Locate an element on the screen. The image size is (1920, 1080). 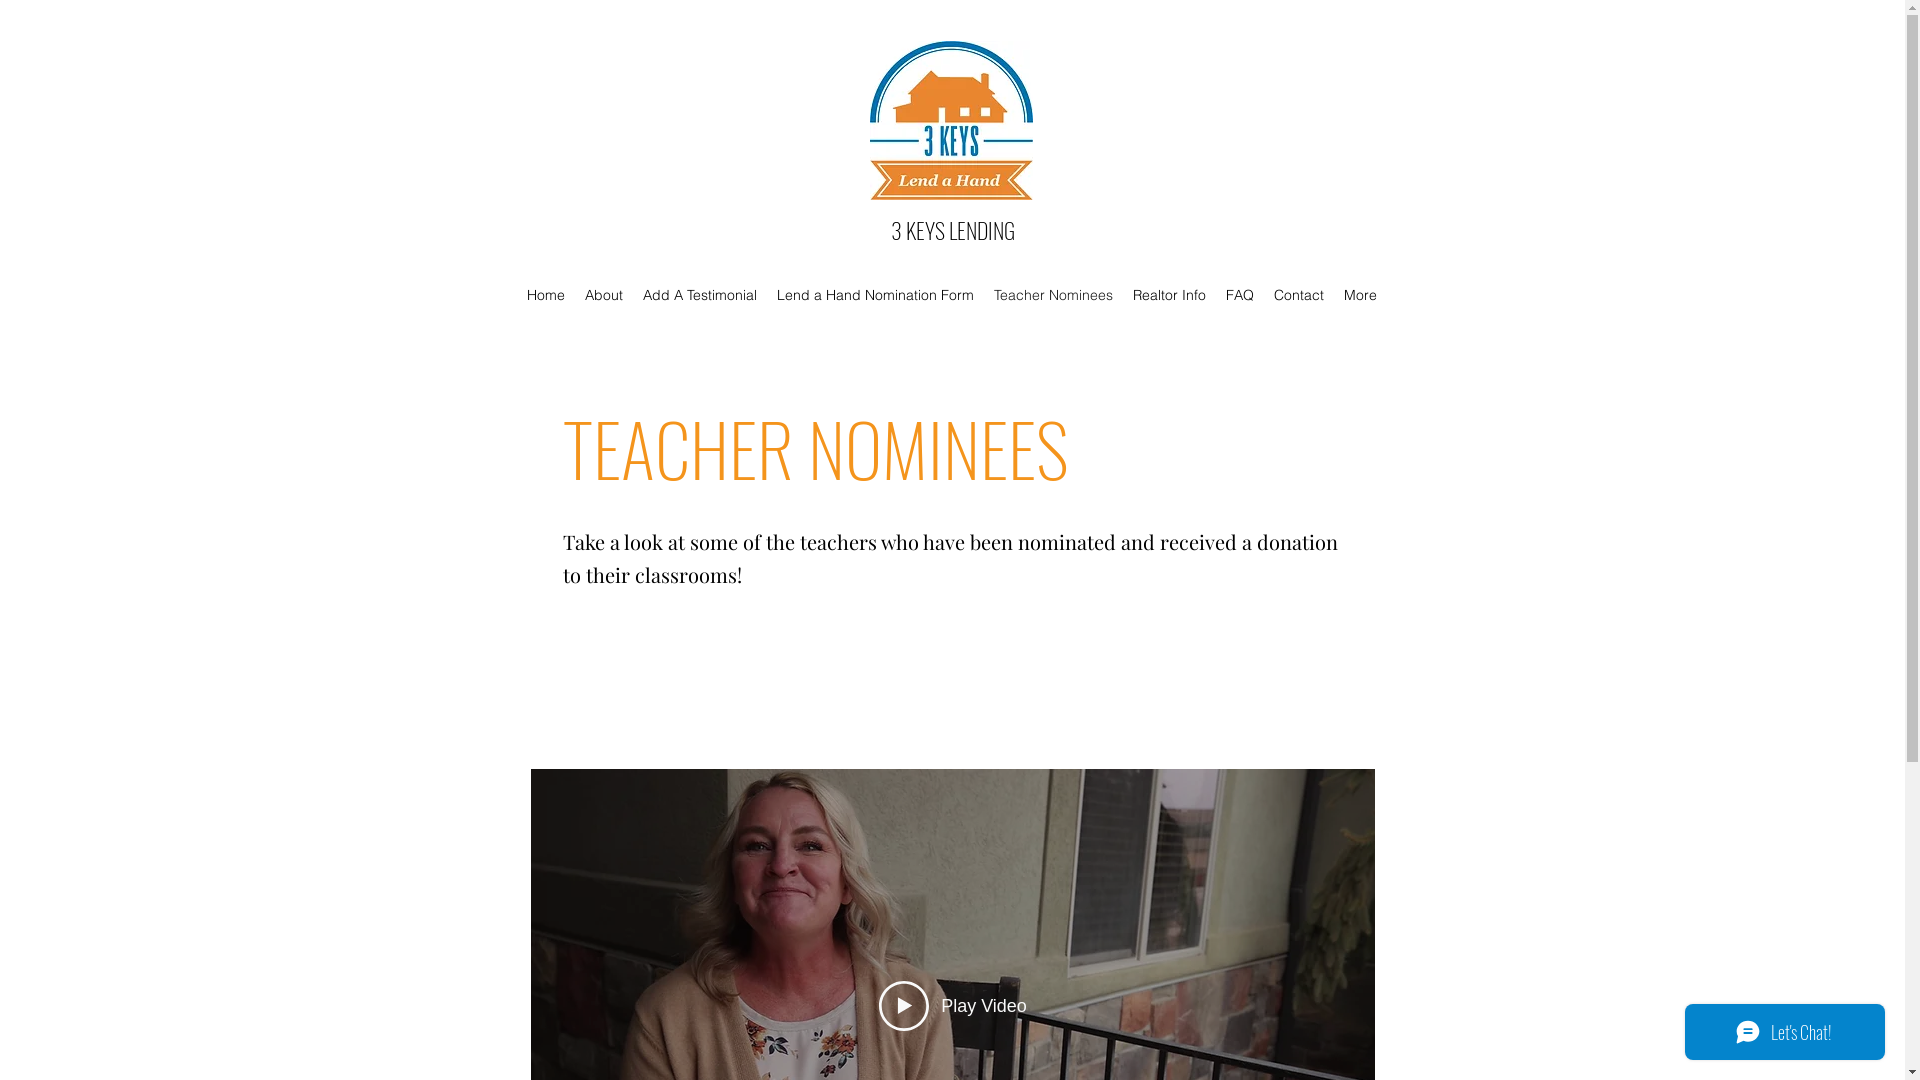
Home is located at coordinates (546, 295).